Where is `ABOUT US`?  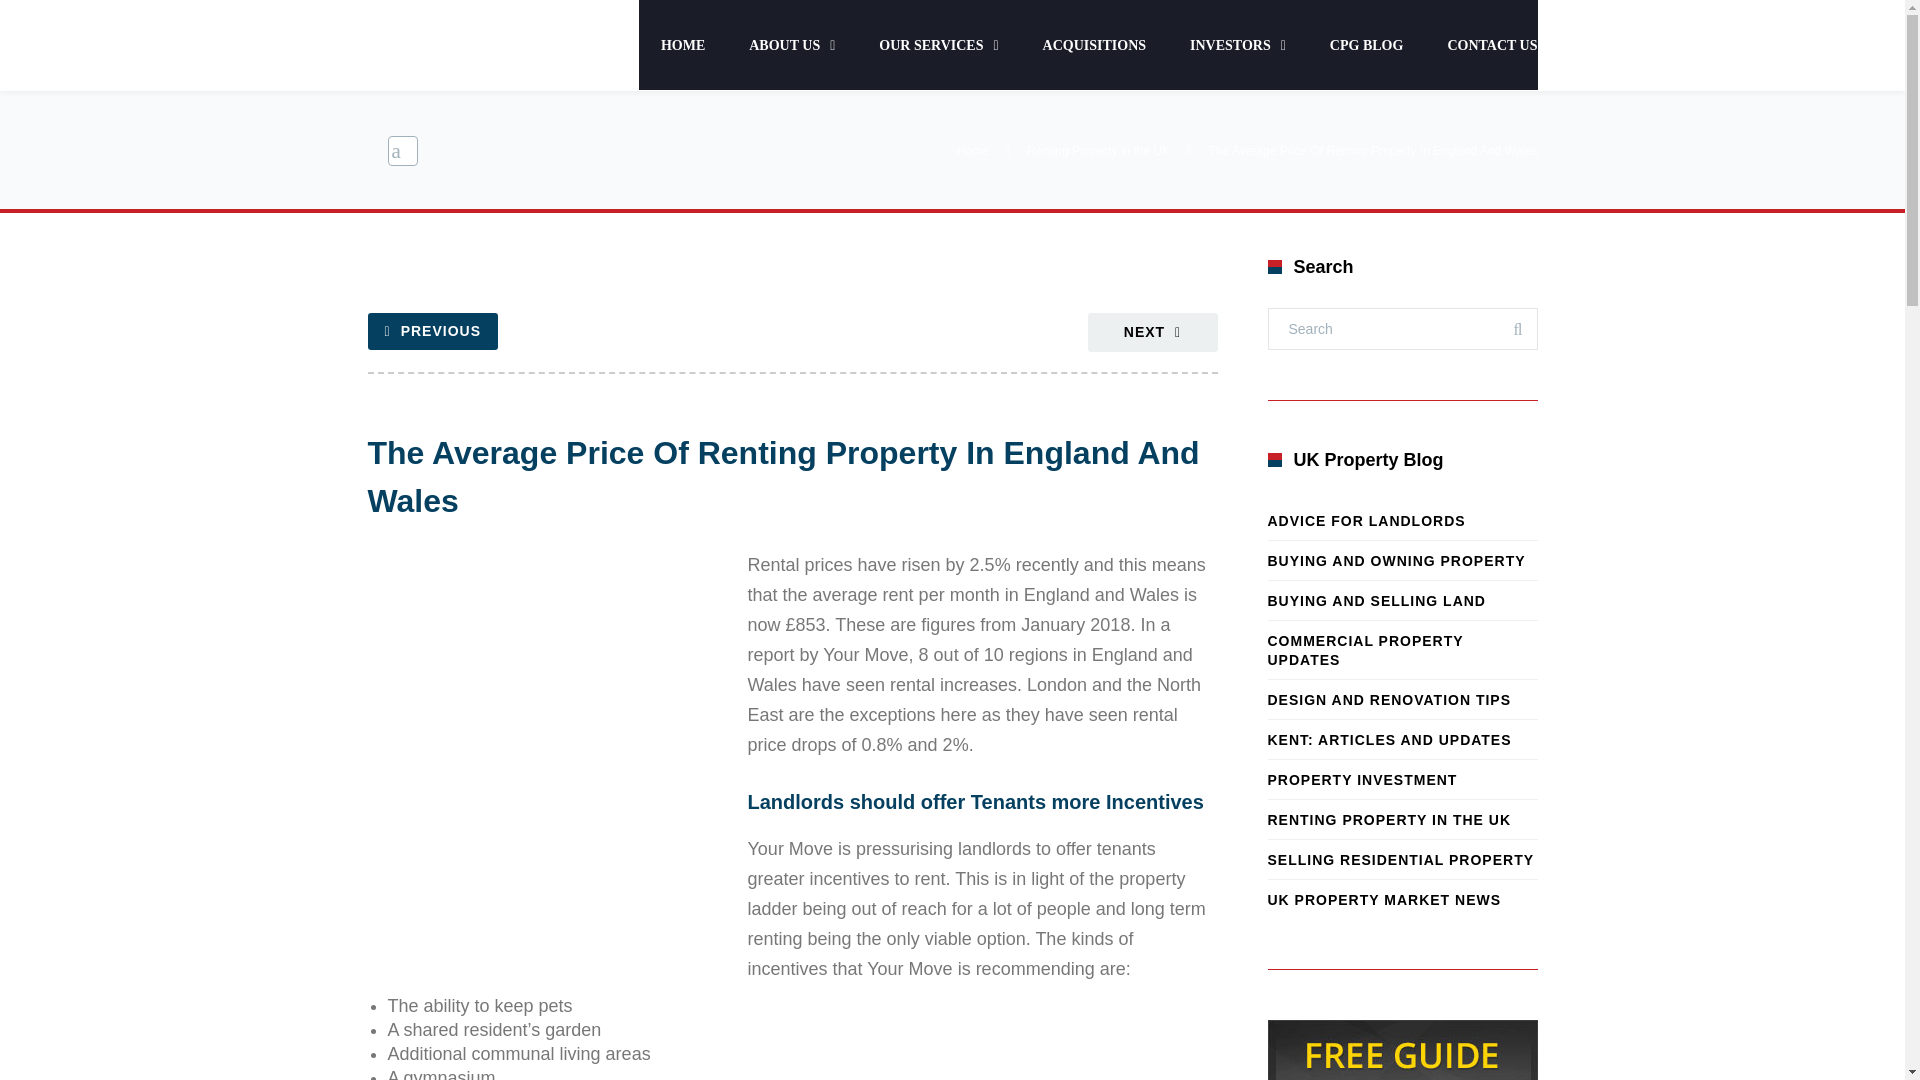 ABOUT US is located at coordinates (792, 44).